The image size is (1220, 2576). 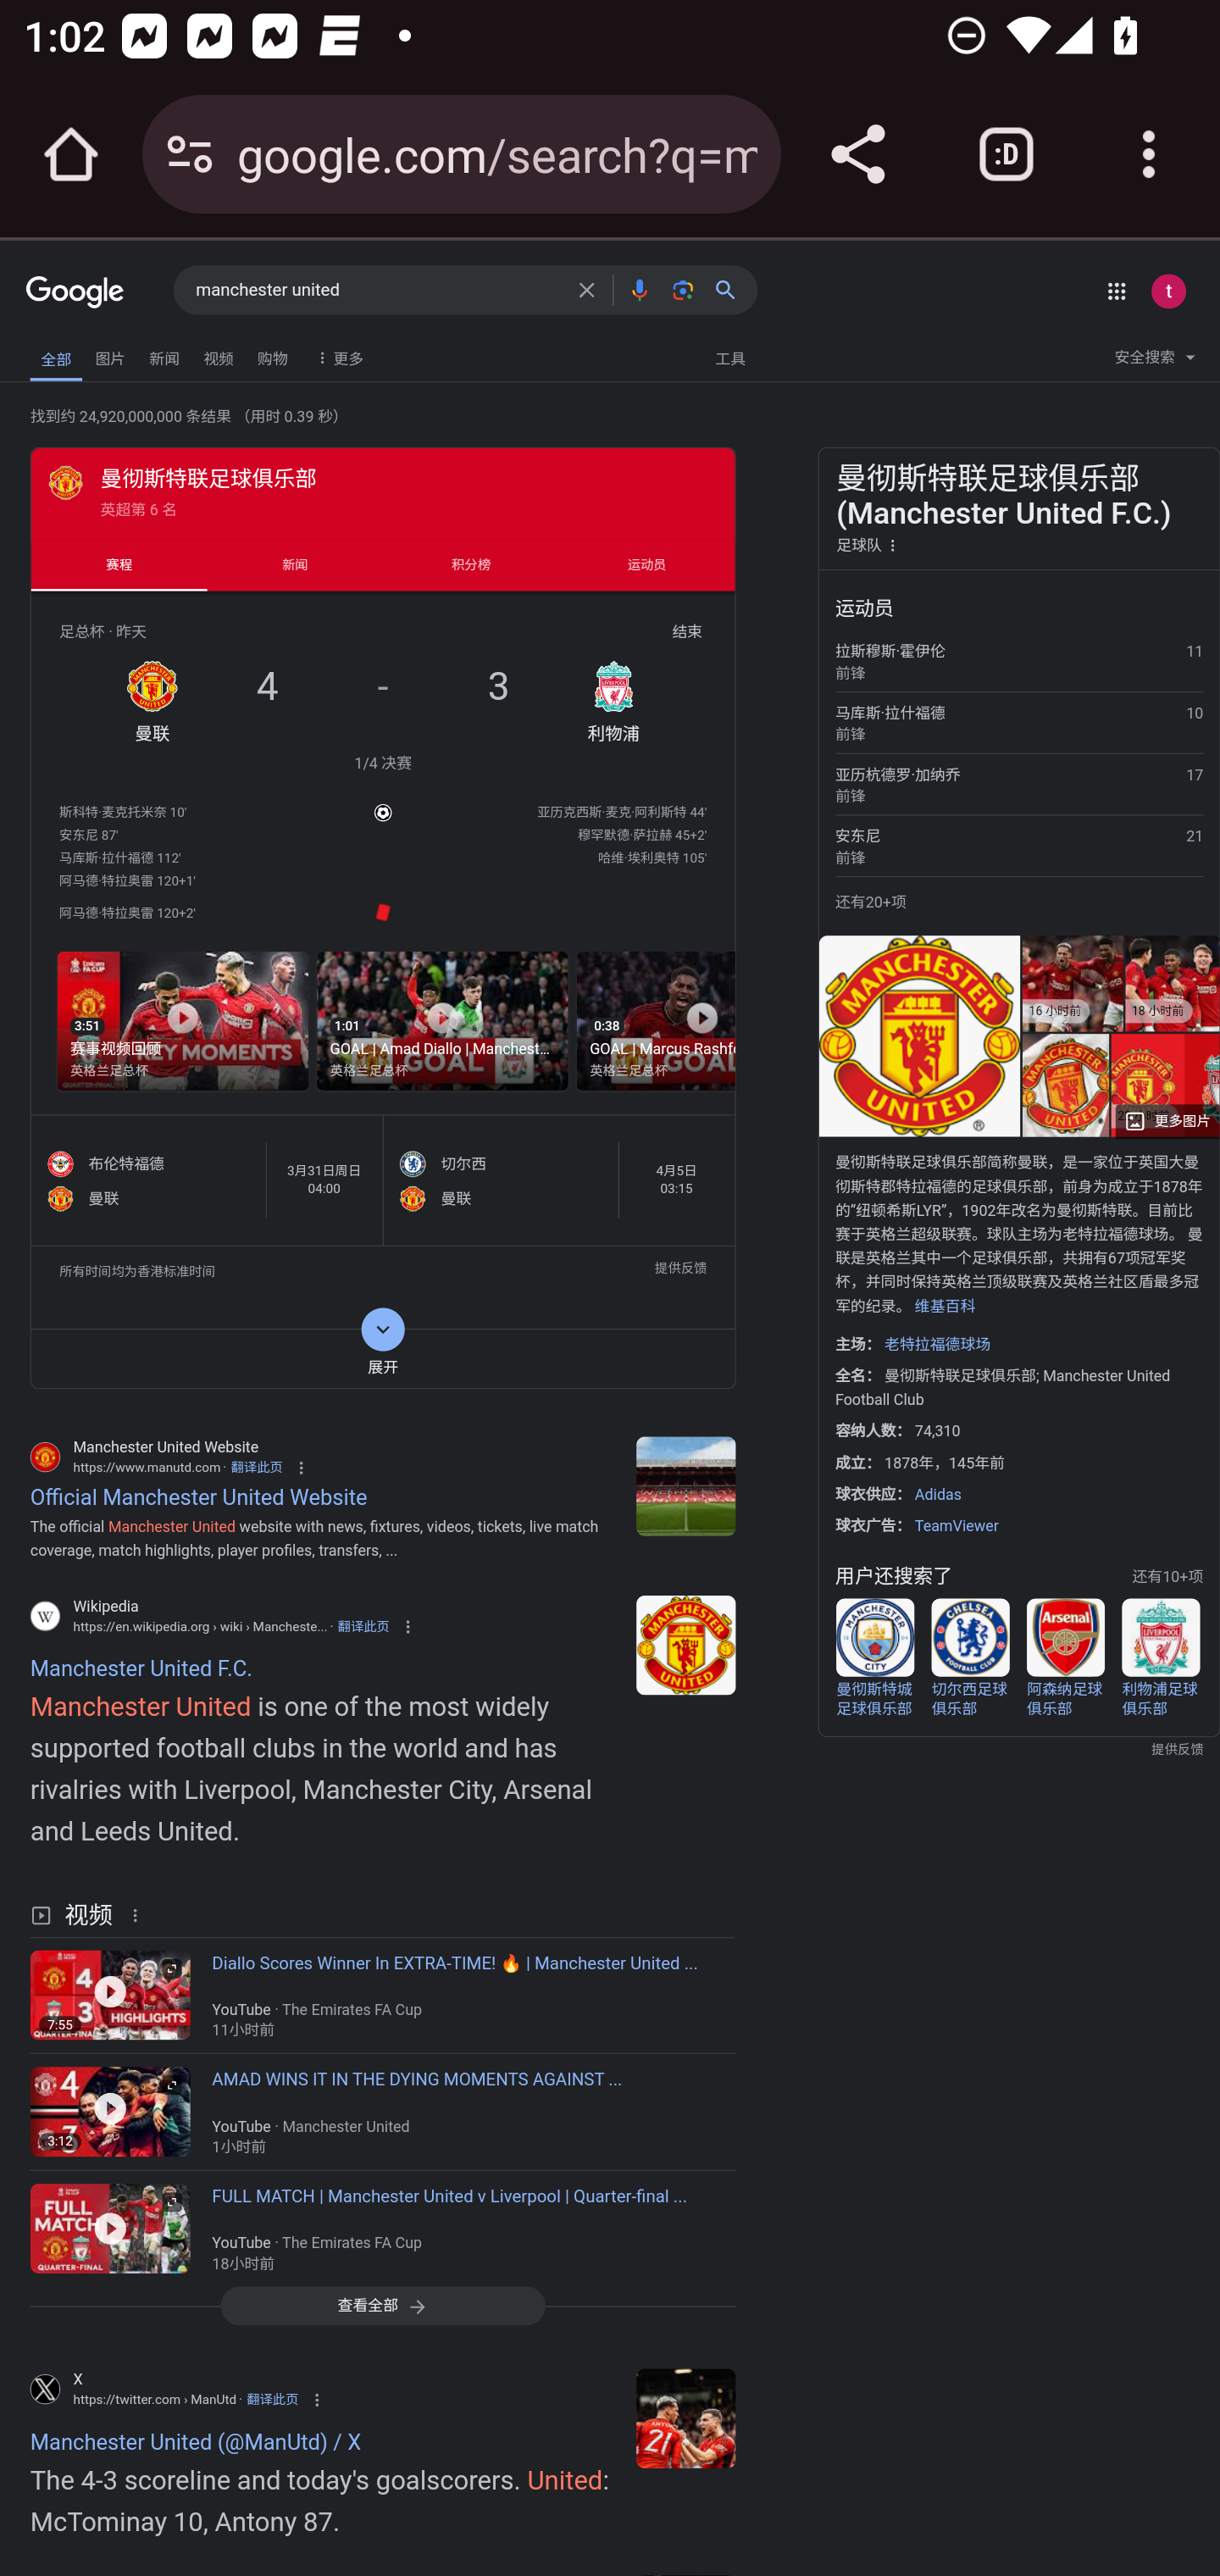 I want to click on Google 账号： test appium (testappium002@gmail.com), so click(x=1168, y=291).